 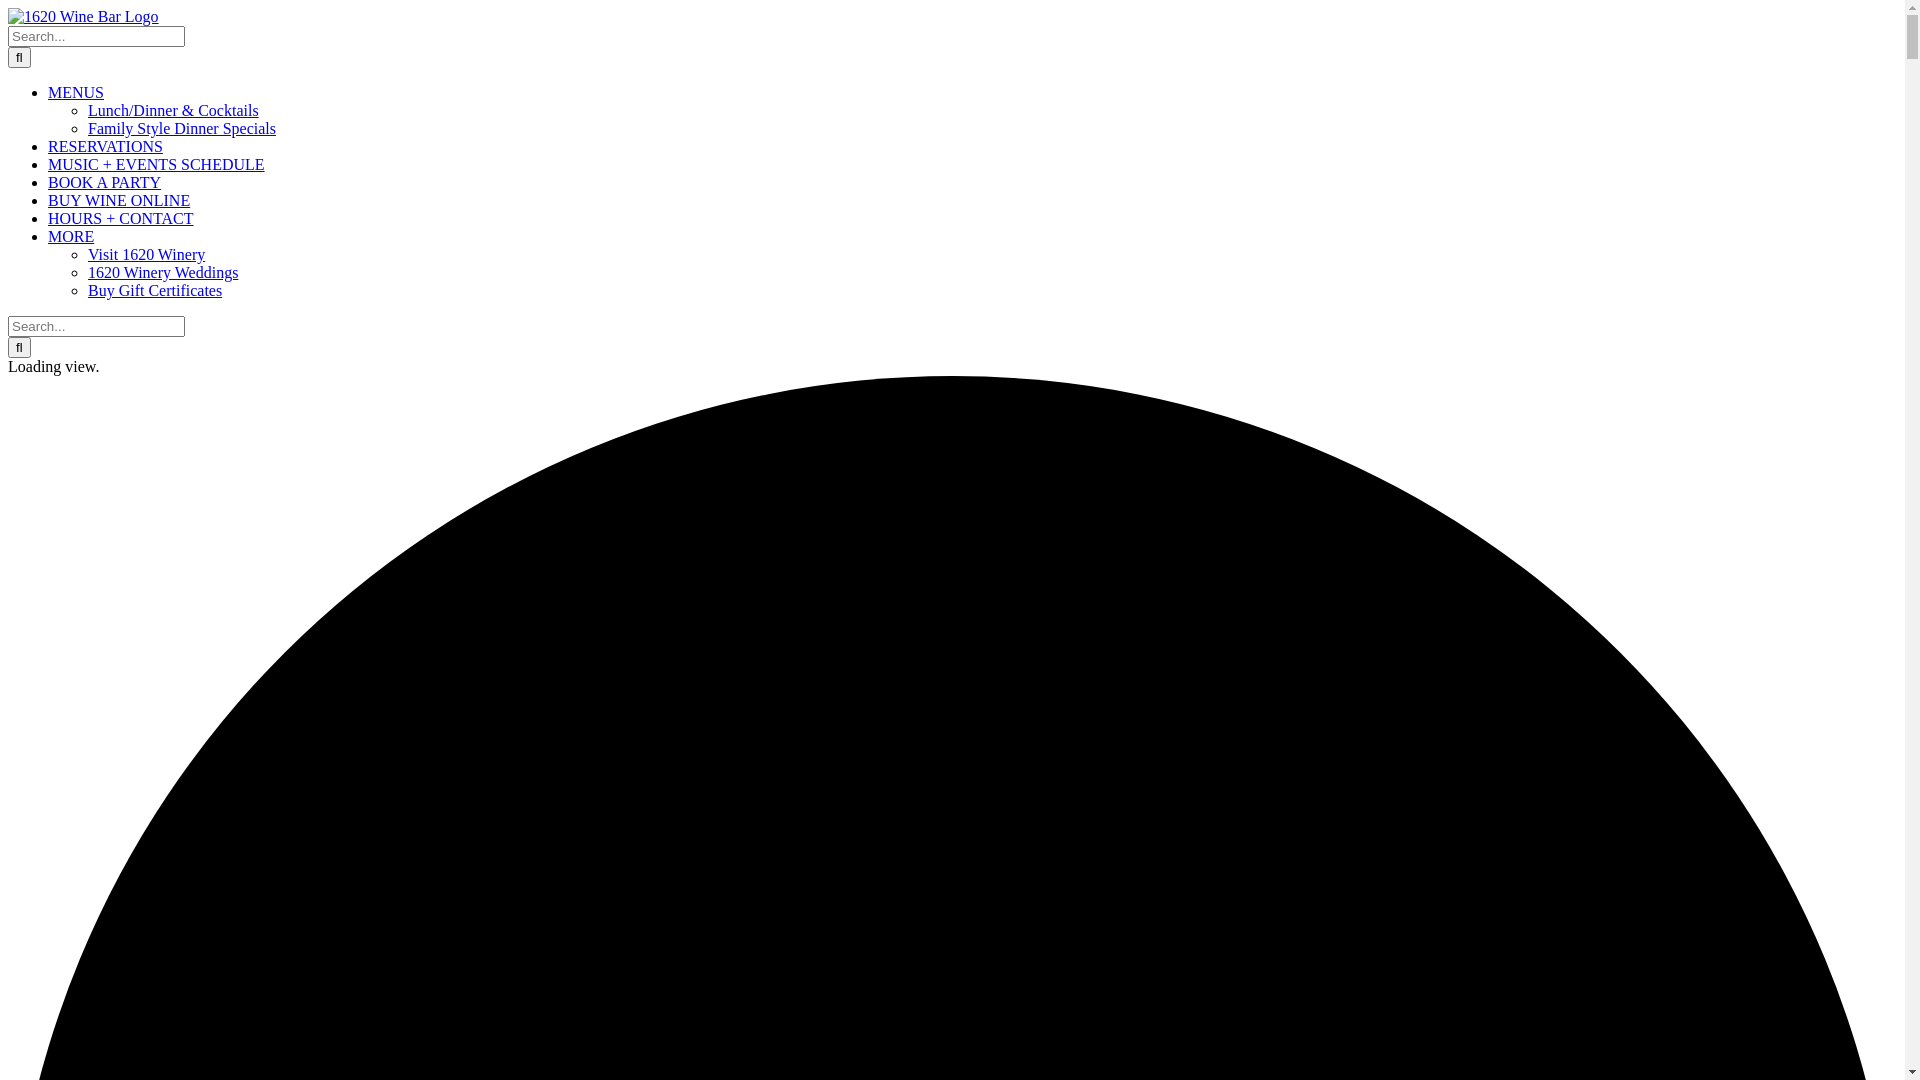 What do you see at coordinates (104, 182) in the screenshot?
I see `BOOK A PARTY` at bounding box center [104, 182].